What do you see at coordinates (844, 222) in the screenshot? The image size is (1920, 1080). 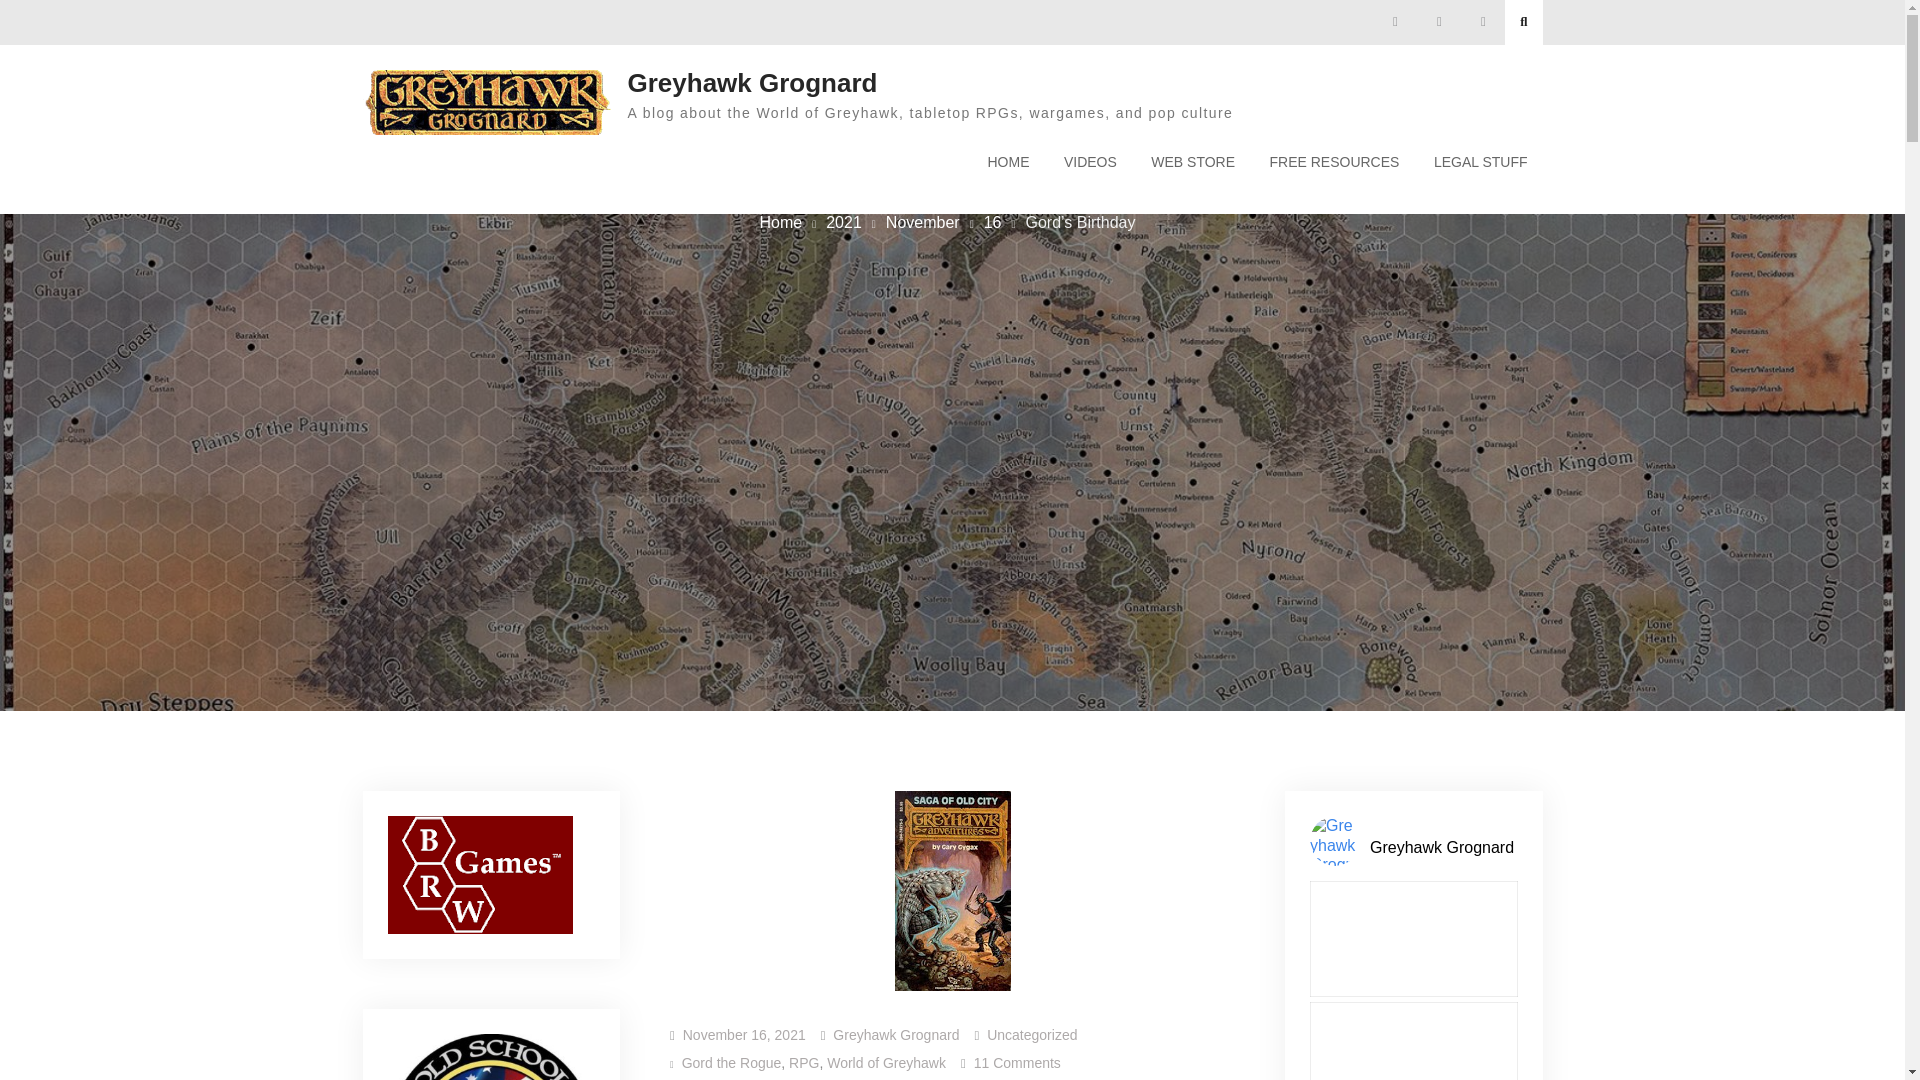 I see `2021` at bounding box center [844, 222].